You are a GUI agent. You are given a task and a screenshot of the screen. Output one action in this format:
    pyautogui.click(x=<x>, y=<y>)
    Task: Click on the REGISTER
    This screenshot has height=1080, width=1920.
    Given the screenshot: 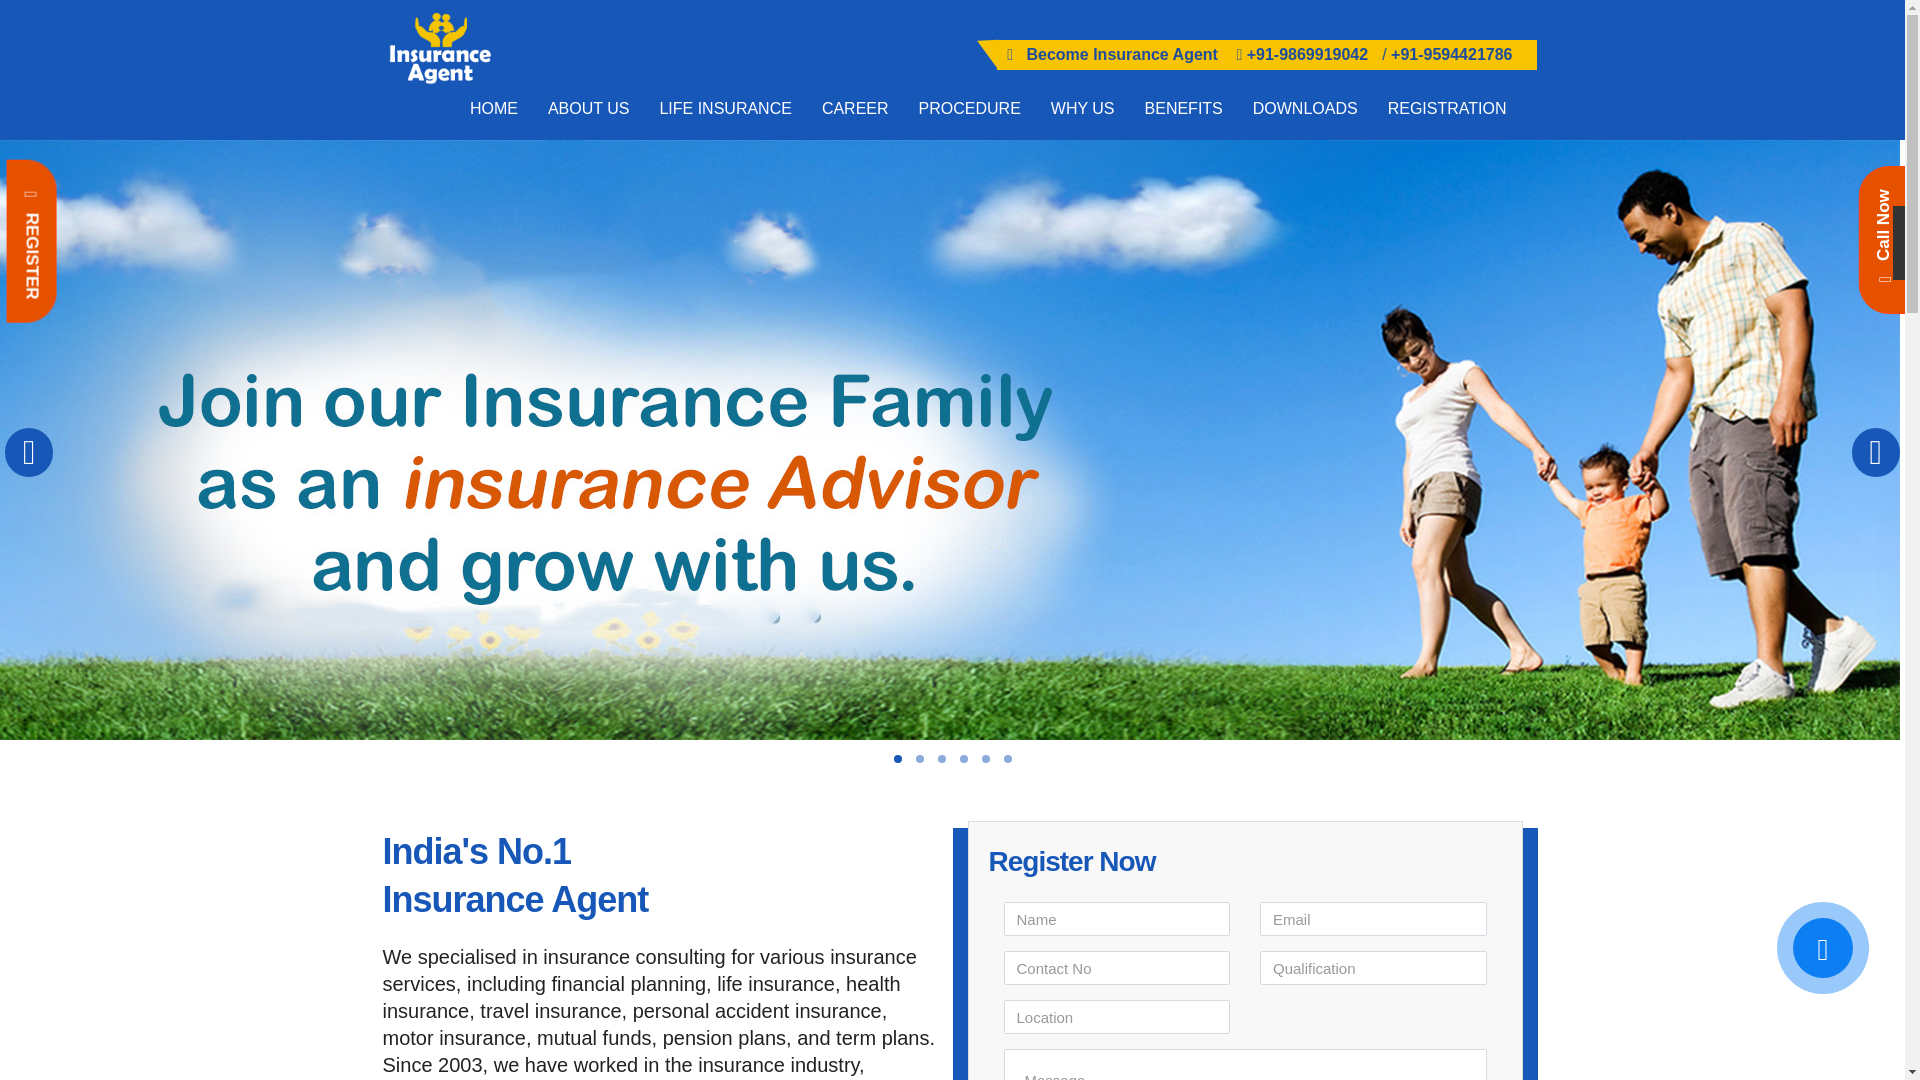 What is the action you would take?
    pyautogui.click(x=86, y=184)
    